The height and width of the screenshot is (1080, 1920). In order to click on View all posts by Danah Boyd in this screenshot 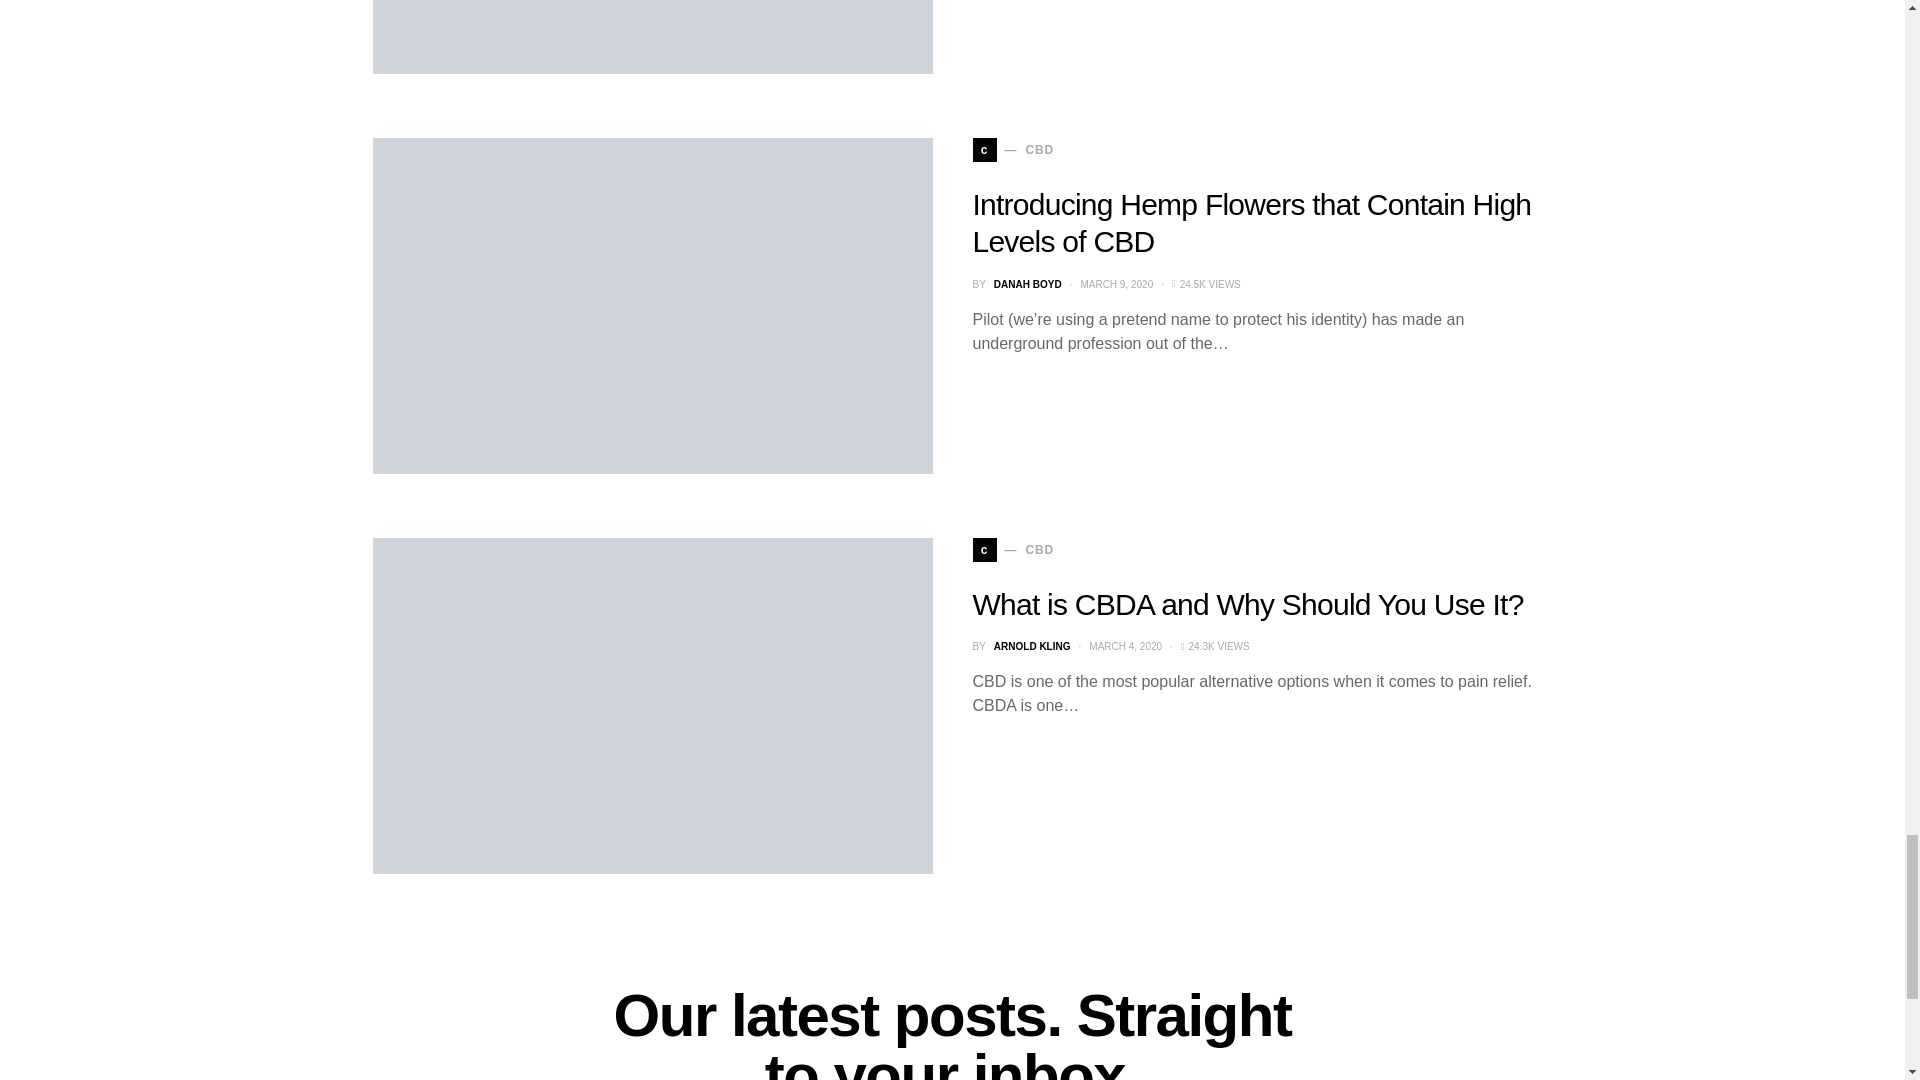, I will do `click(1028, 284)`.